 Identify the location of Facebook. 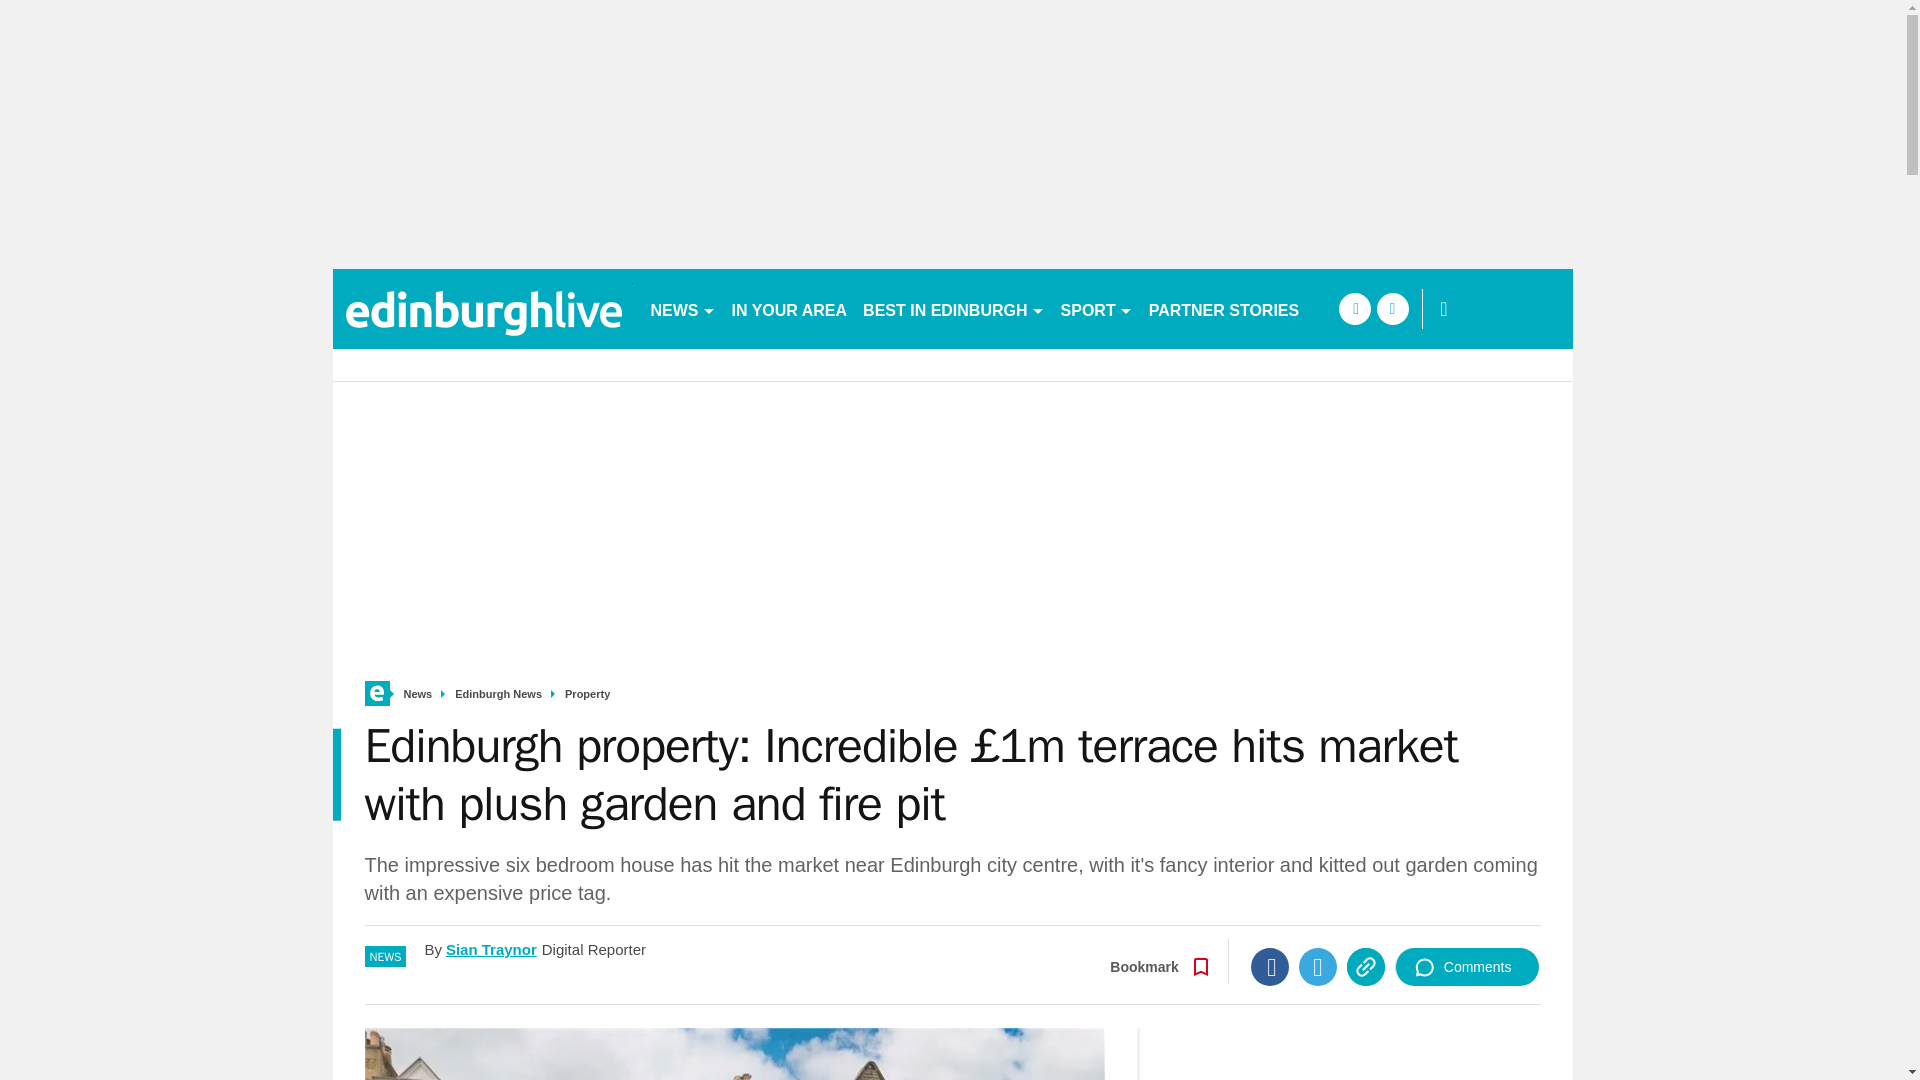
(1270, 967).